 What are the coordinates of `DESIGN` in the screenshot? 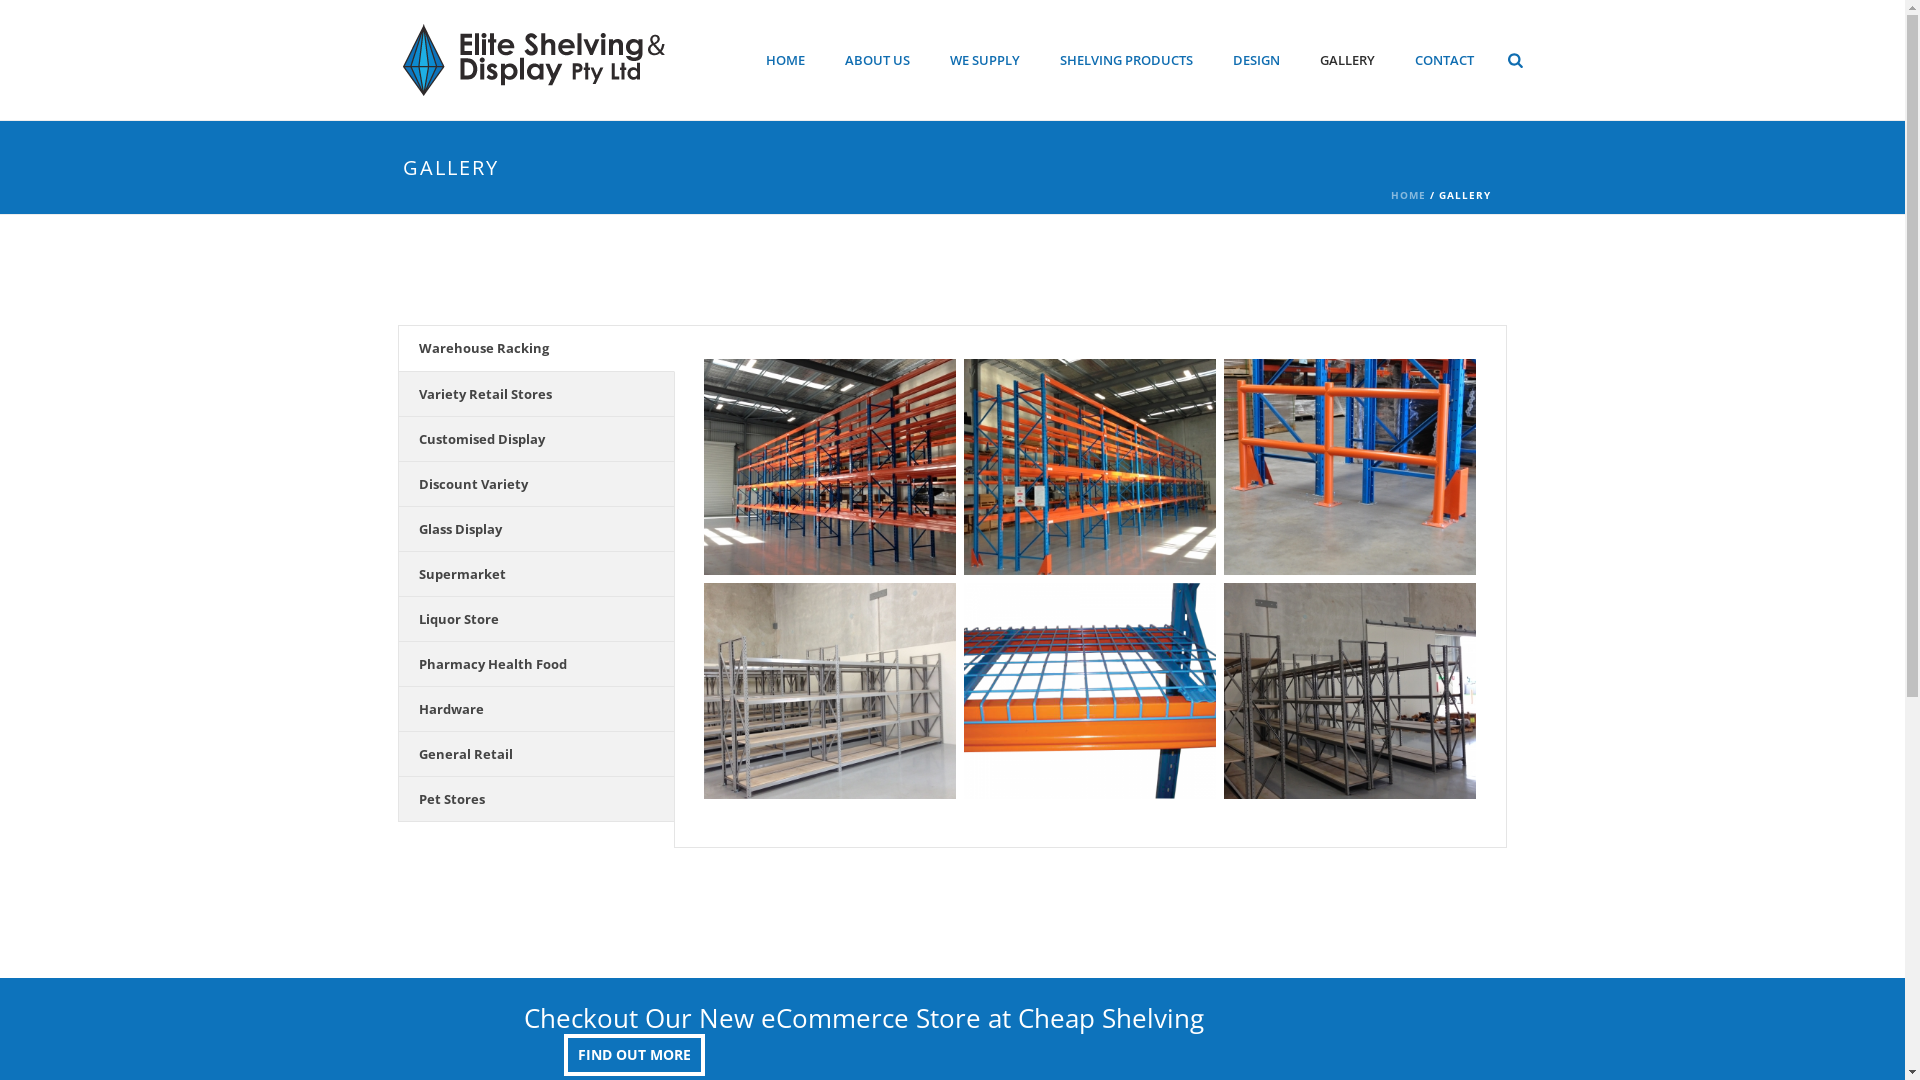 It's located at (1256, 60).